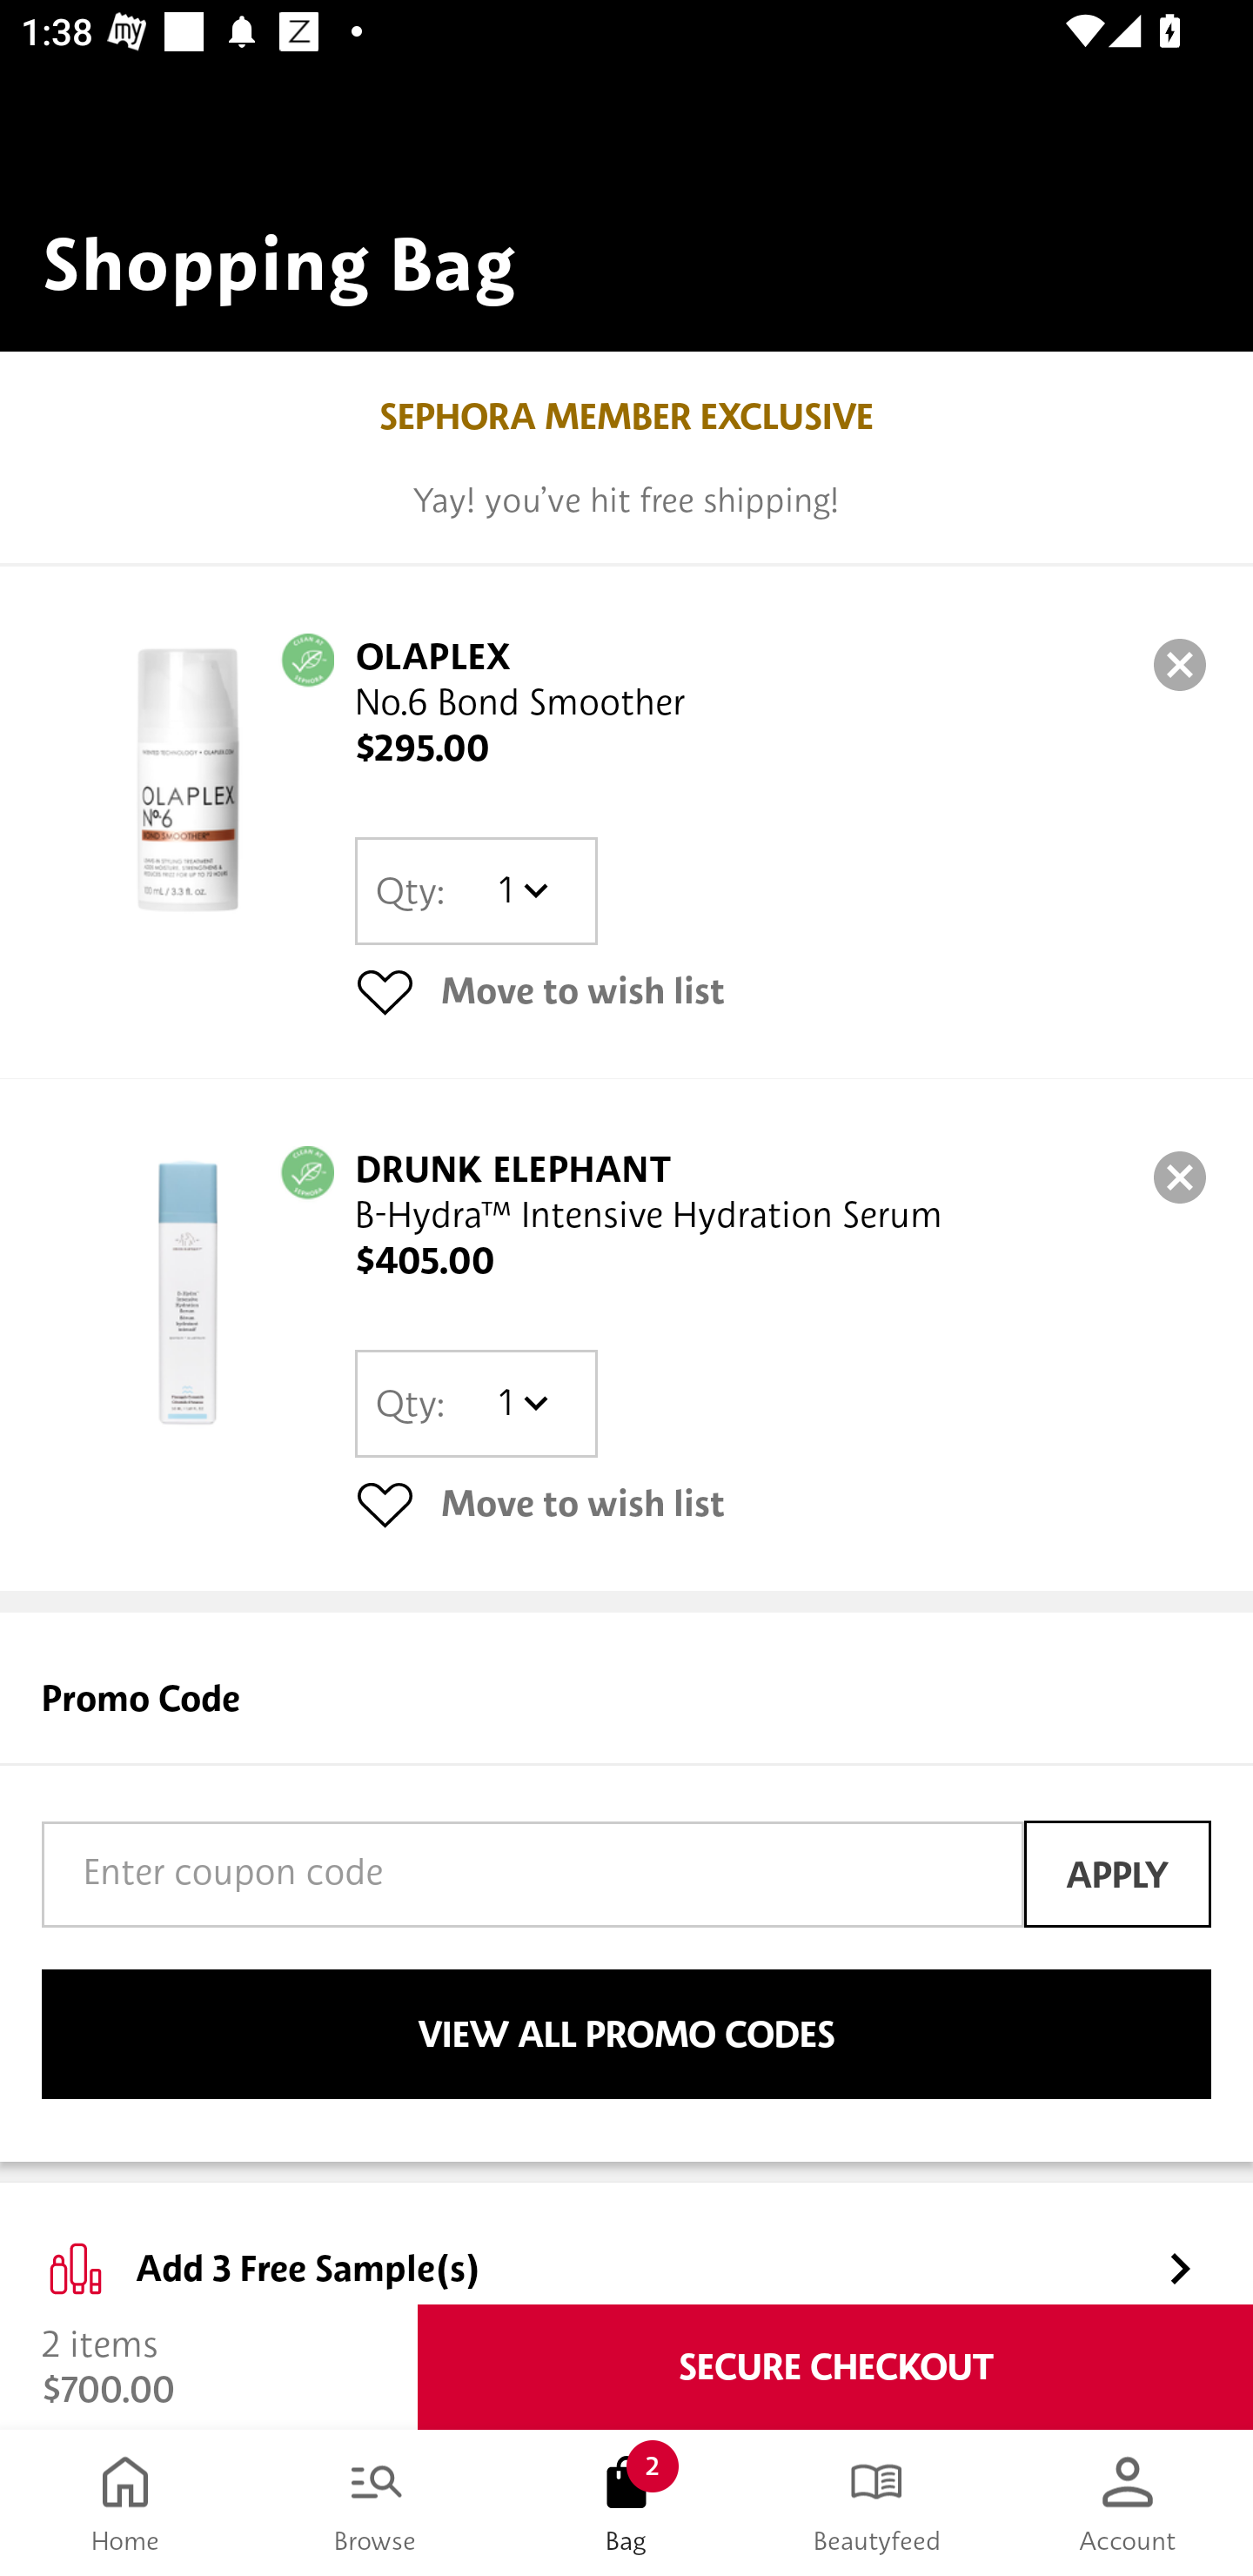 The width and height of the screenshot is (1253, 2576). I want to click on Home, so click(125, 2503).